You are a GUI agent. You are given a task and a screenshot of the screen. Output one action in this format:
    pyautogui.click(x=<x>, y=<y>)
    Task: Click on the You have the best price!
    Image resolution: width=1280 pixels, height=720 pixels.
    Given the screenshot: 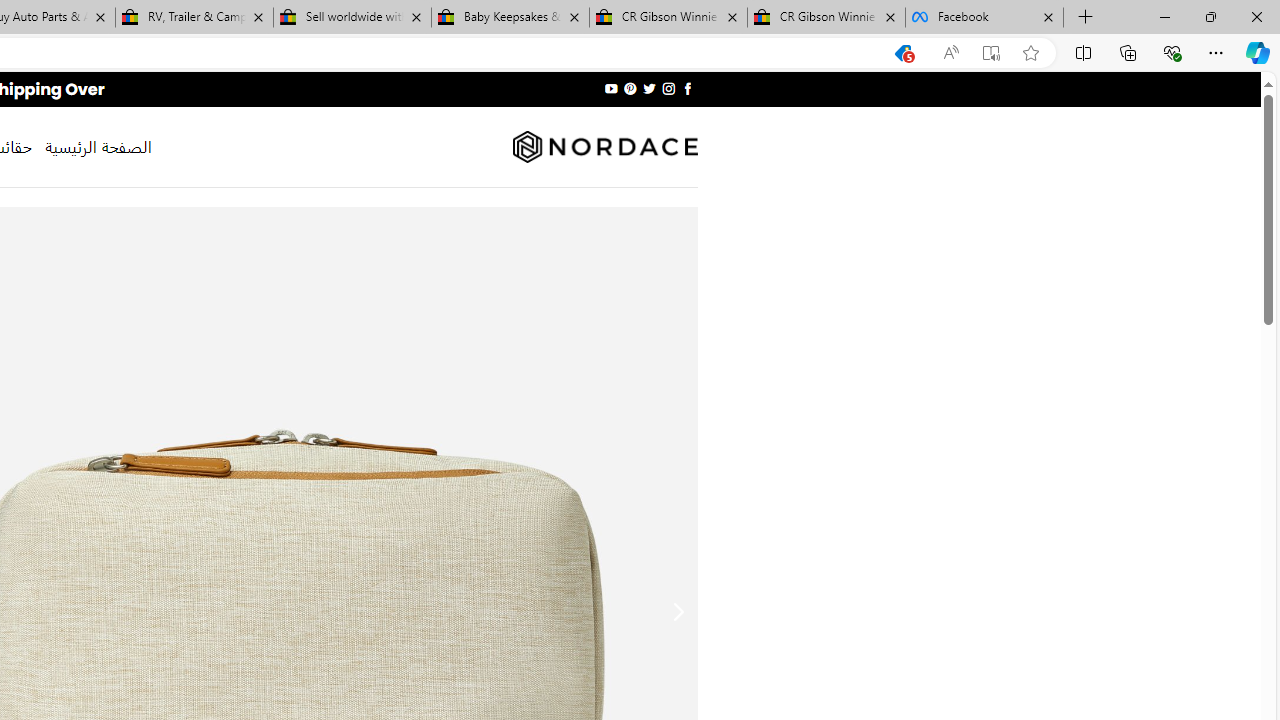 What is the action you would take?
    pyautogui.click(x=902, y=53)
    